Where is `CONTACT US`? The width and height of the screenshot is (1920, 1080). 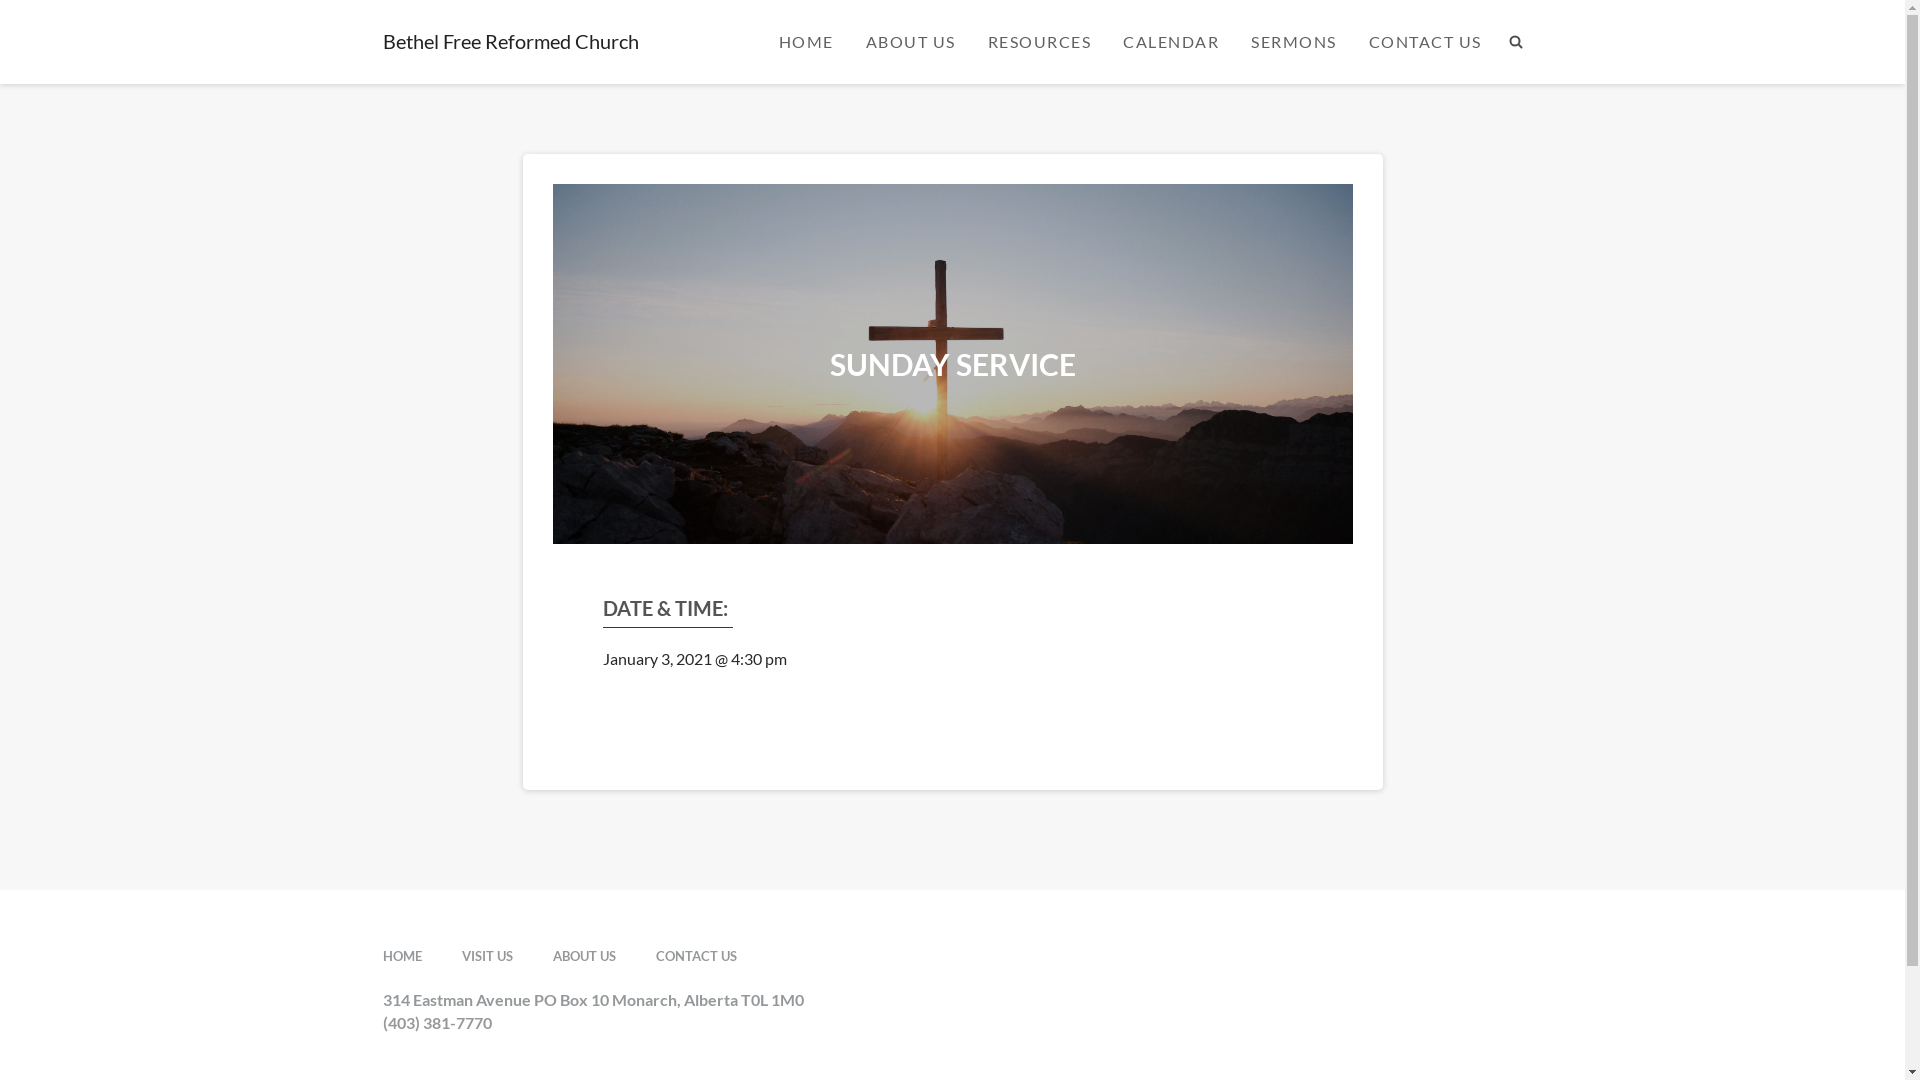 CONTACT US is located at coordinates (696, 956).